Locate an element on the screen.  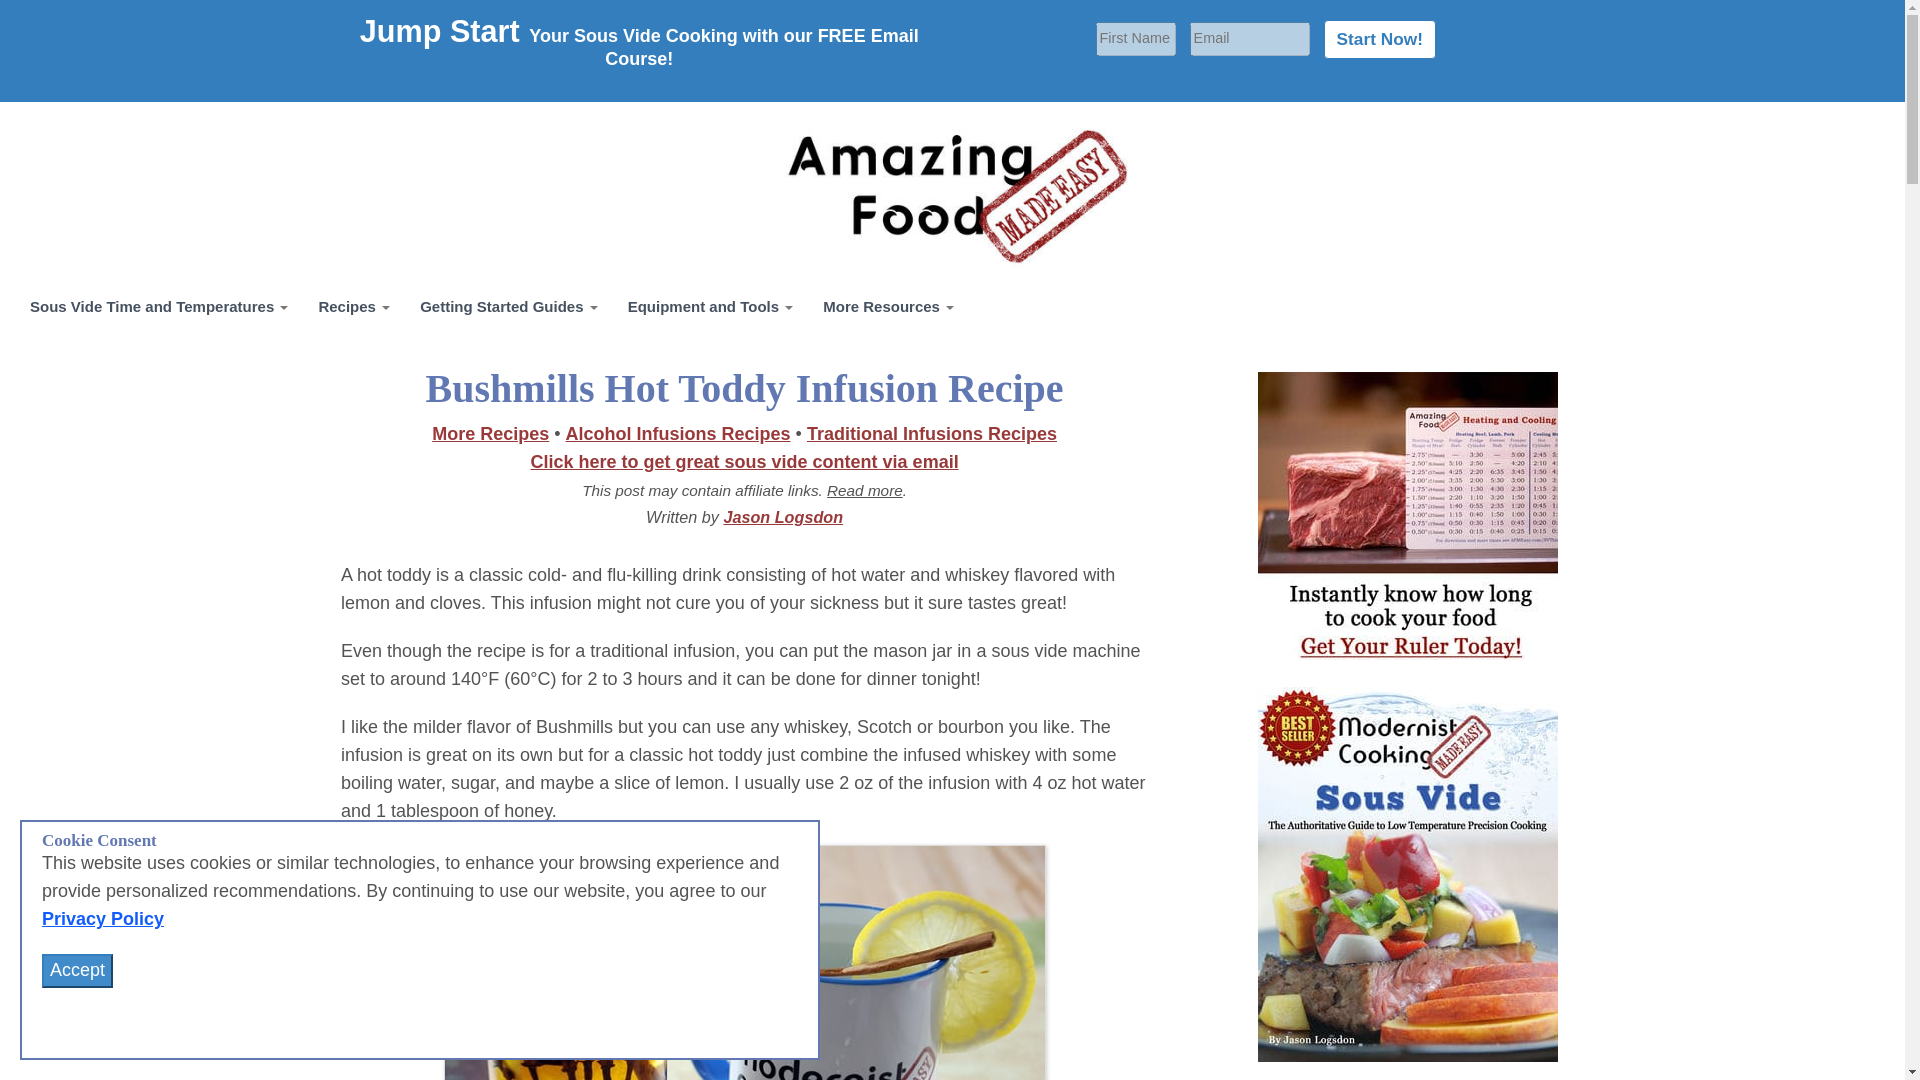
Recipes is located at coordinates (354, 306).